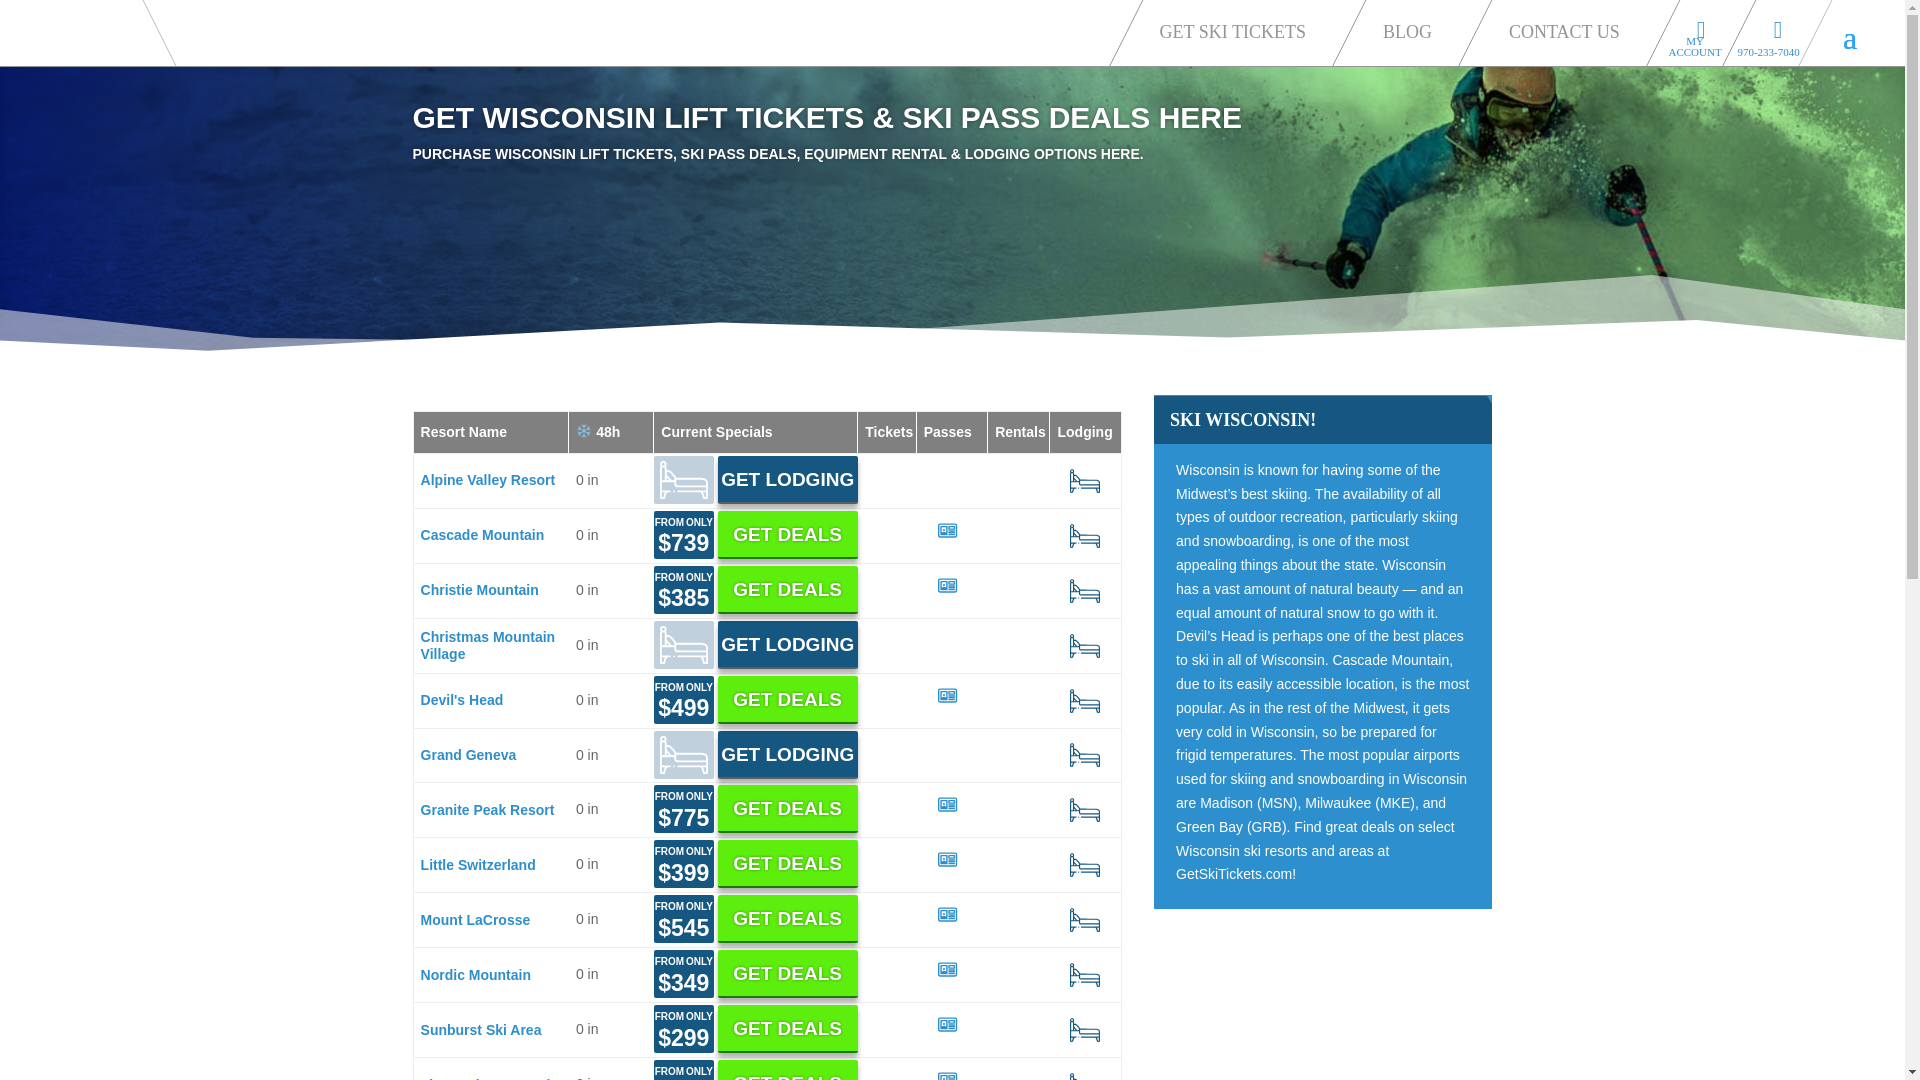 This screenshot has height=1080, width=1920. Describe the element at coordinates (953, 864) in the screenshot. I see `1` at that location.